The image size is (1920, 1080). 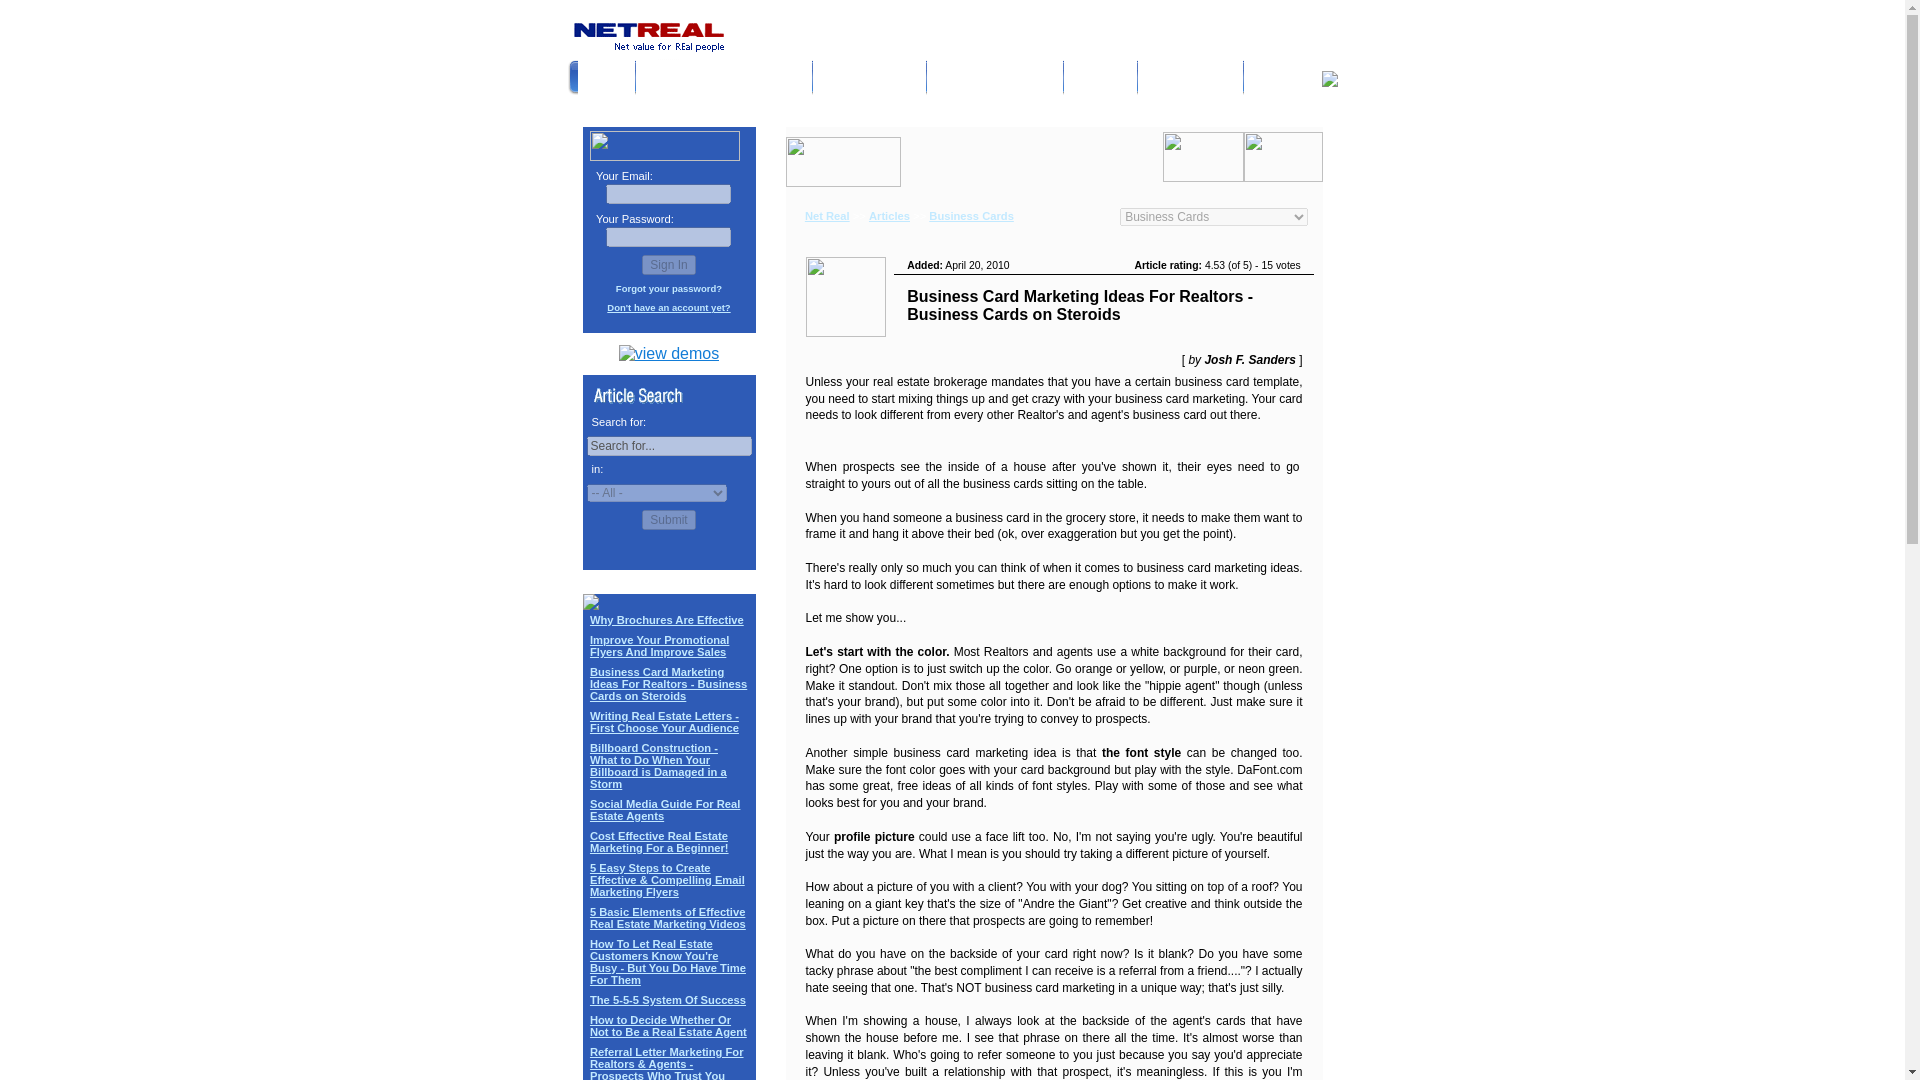 What do you see at coordinates (668, 308) in the screenshot?
I see `Don't have an account yet?` at bounding box center [668, 308].